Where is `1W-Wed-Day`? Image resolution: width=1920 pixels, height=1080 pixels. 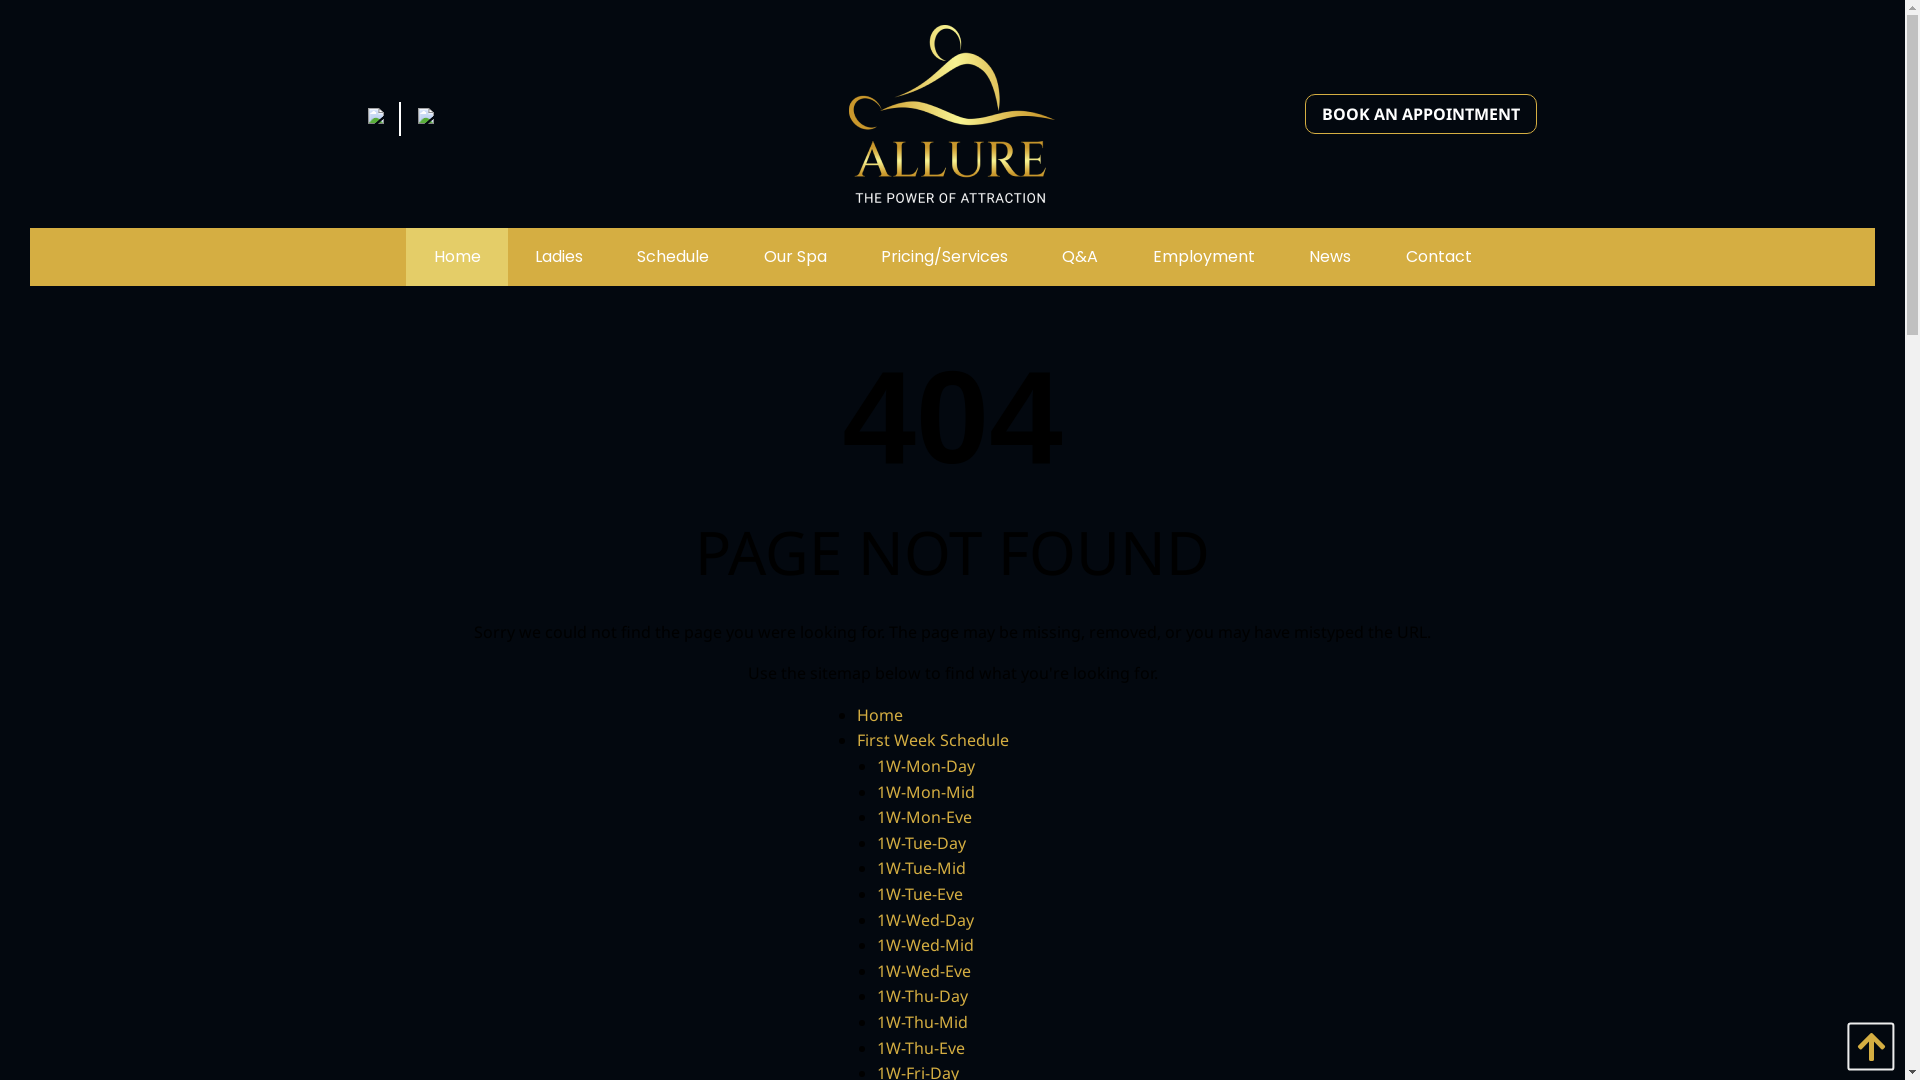 1W-Wed-Day is located at coordinates (924, 920).